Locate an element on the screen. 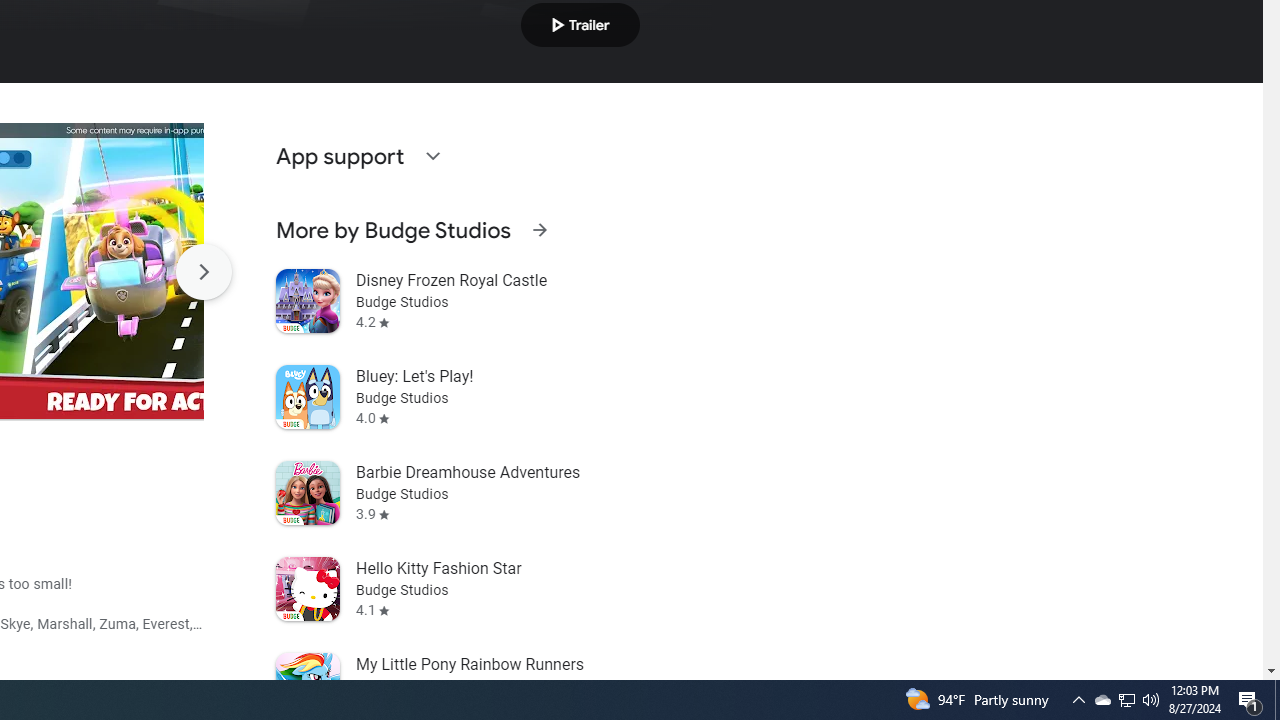  Expand is located at coordinates (432, 156).